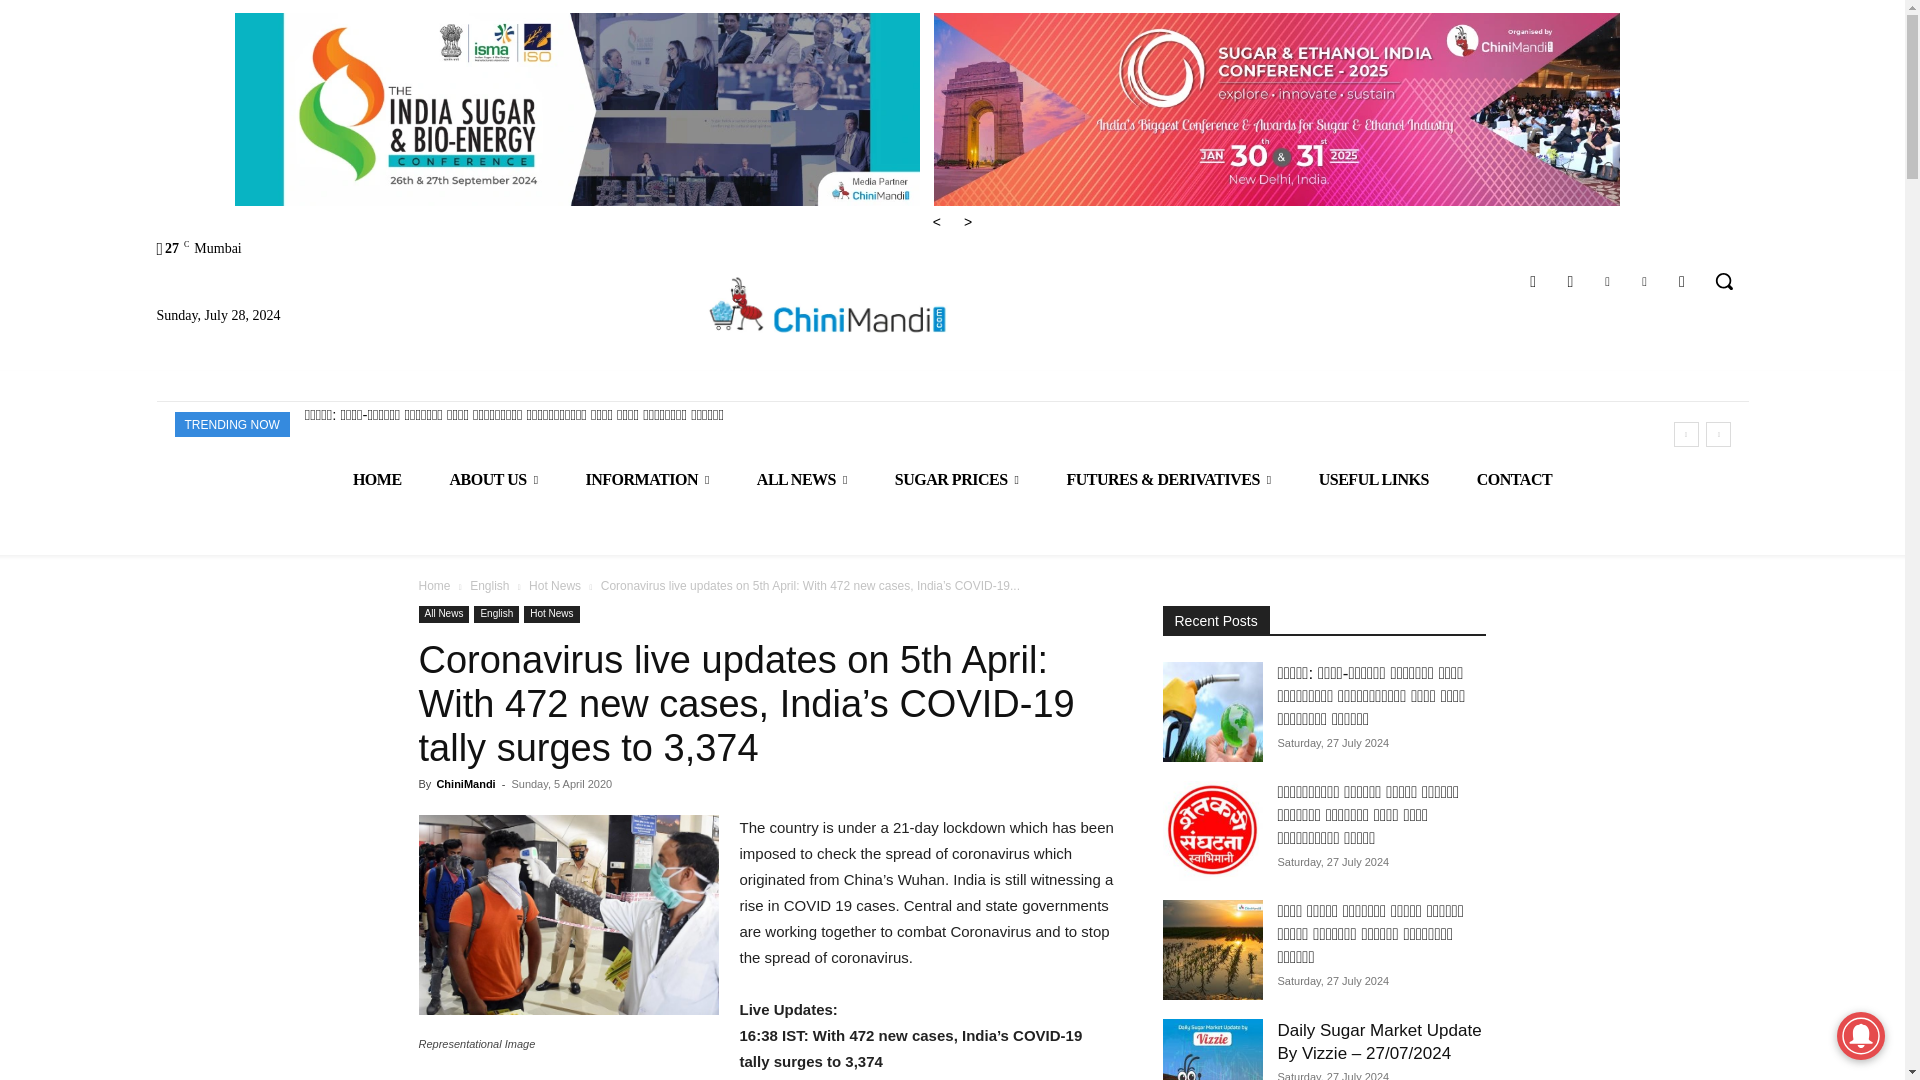 This screenshot has width=1920, height=1080. I want to click on Instagram, so click(1570, 280).